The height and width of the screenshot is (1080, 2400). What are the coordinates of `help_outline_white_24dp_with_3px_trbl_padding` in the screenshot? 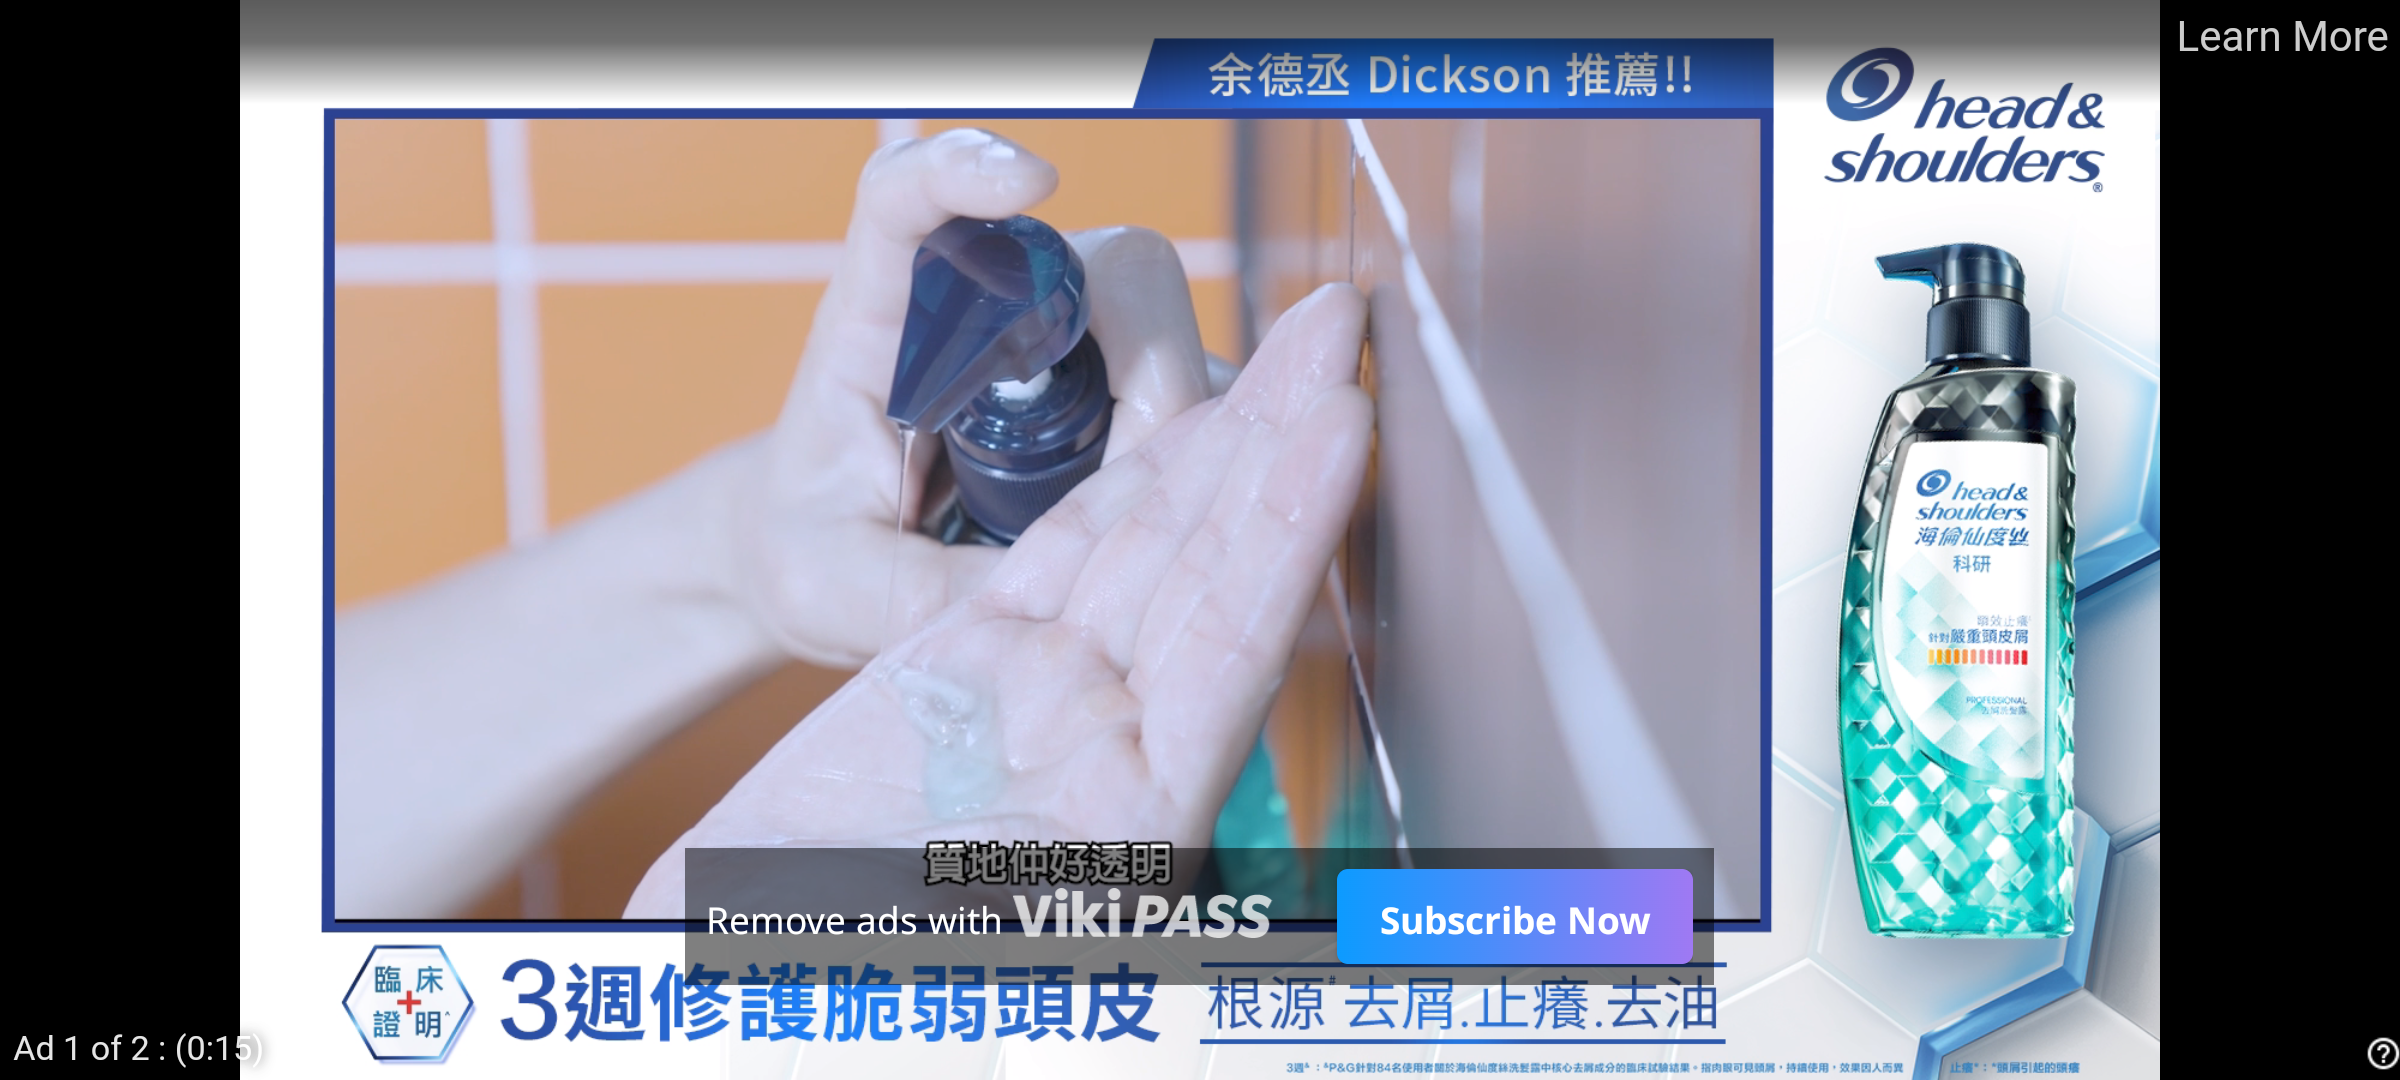 It's located at (2378, 1053).